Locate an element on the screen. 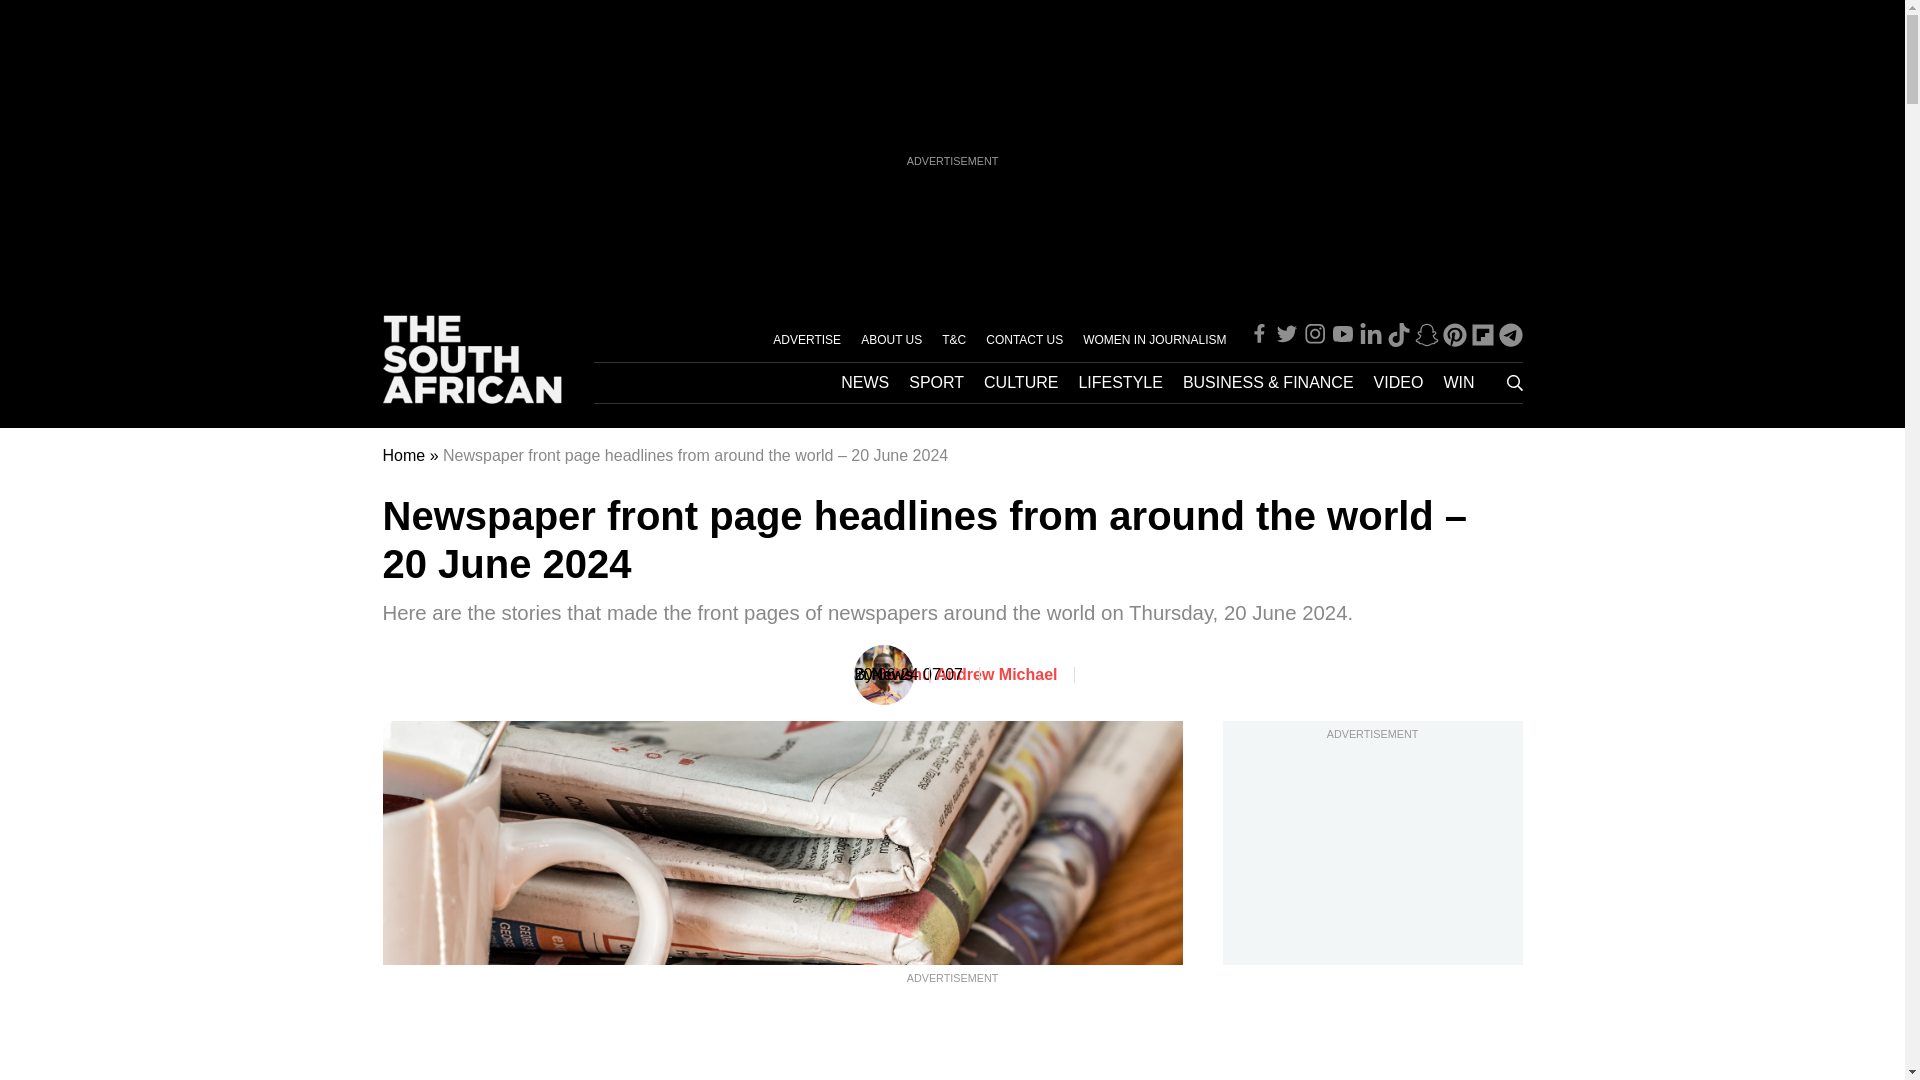 This screenshot has width=1920, height=1080. WOMEN IN JOURNALISM is located at coordinates (1154, 338).